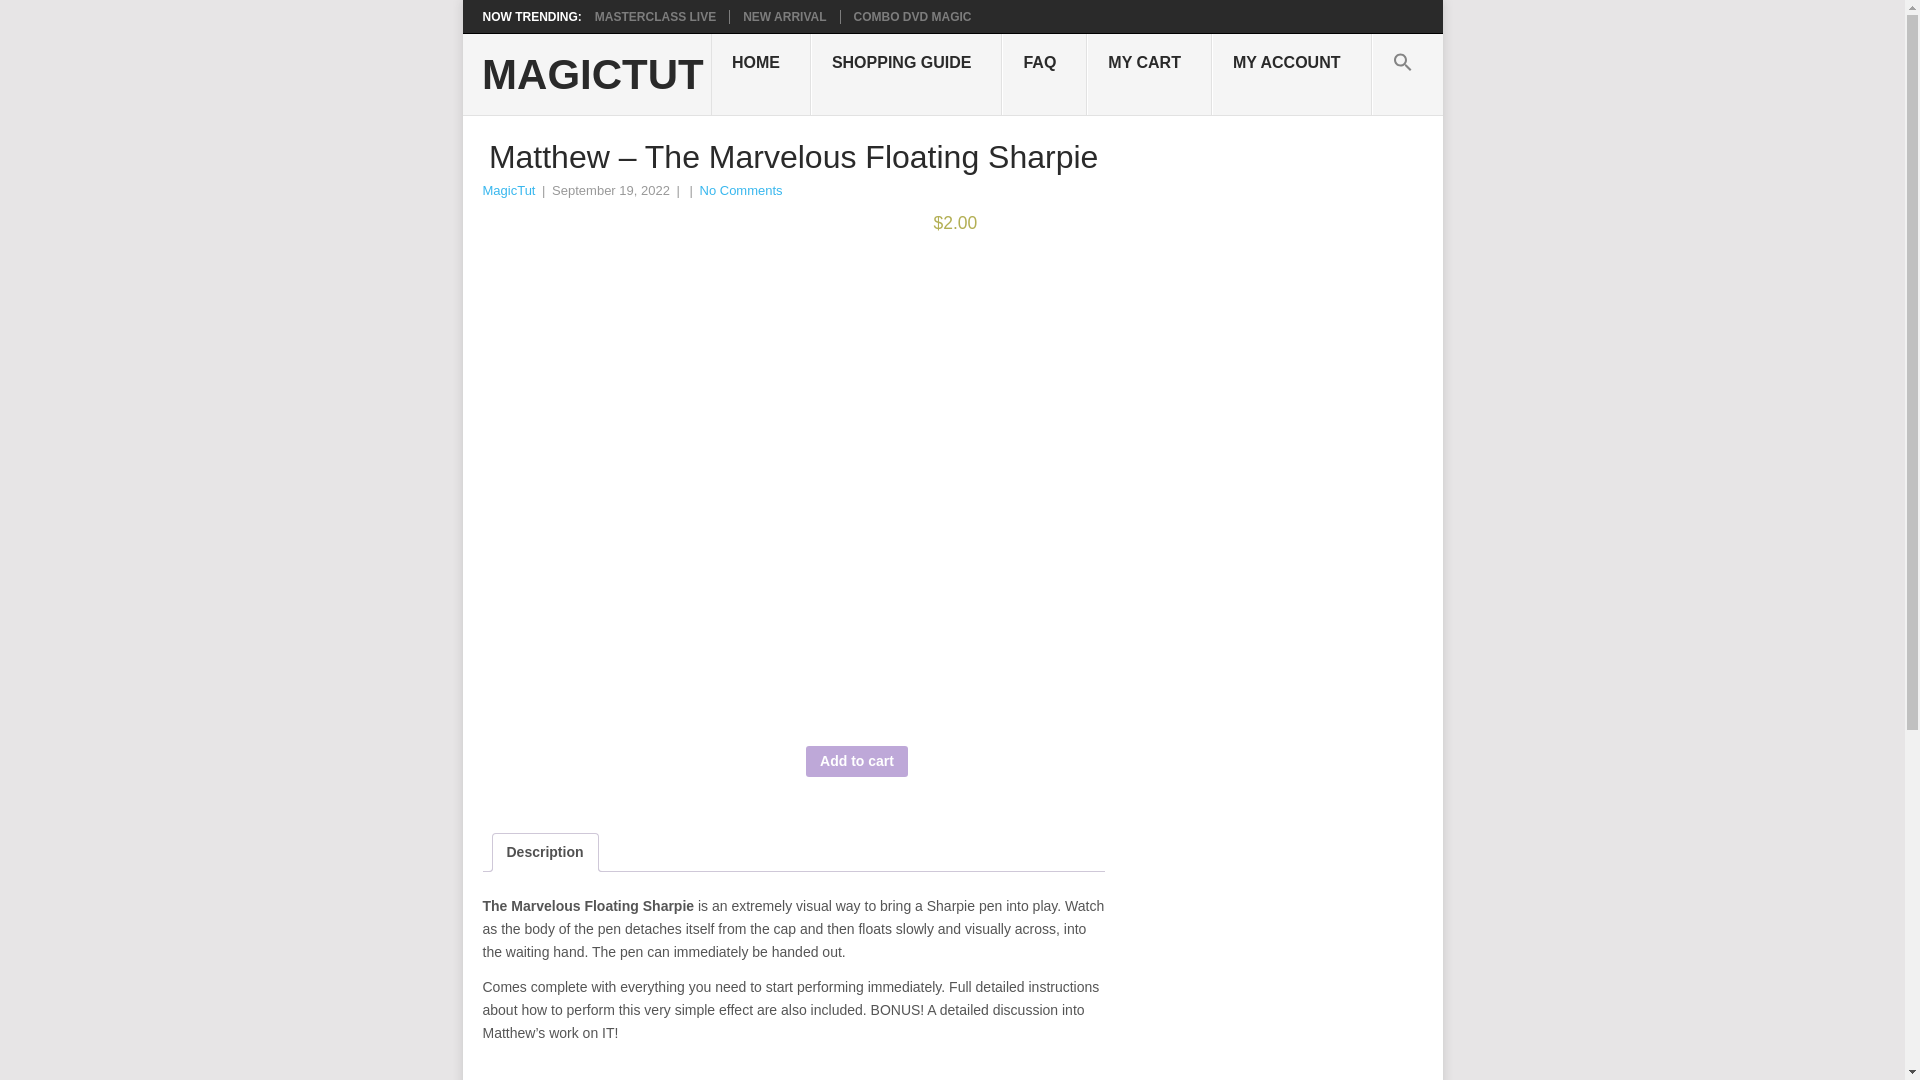  What do you see at coordinates (508, 190) in the screenshot?
I see `MagicTut` at bounding box center [508, 190].